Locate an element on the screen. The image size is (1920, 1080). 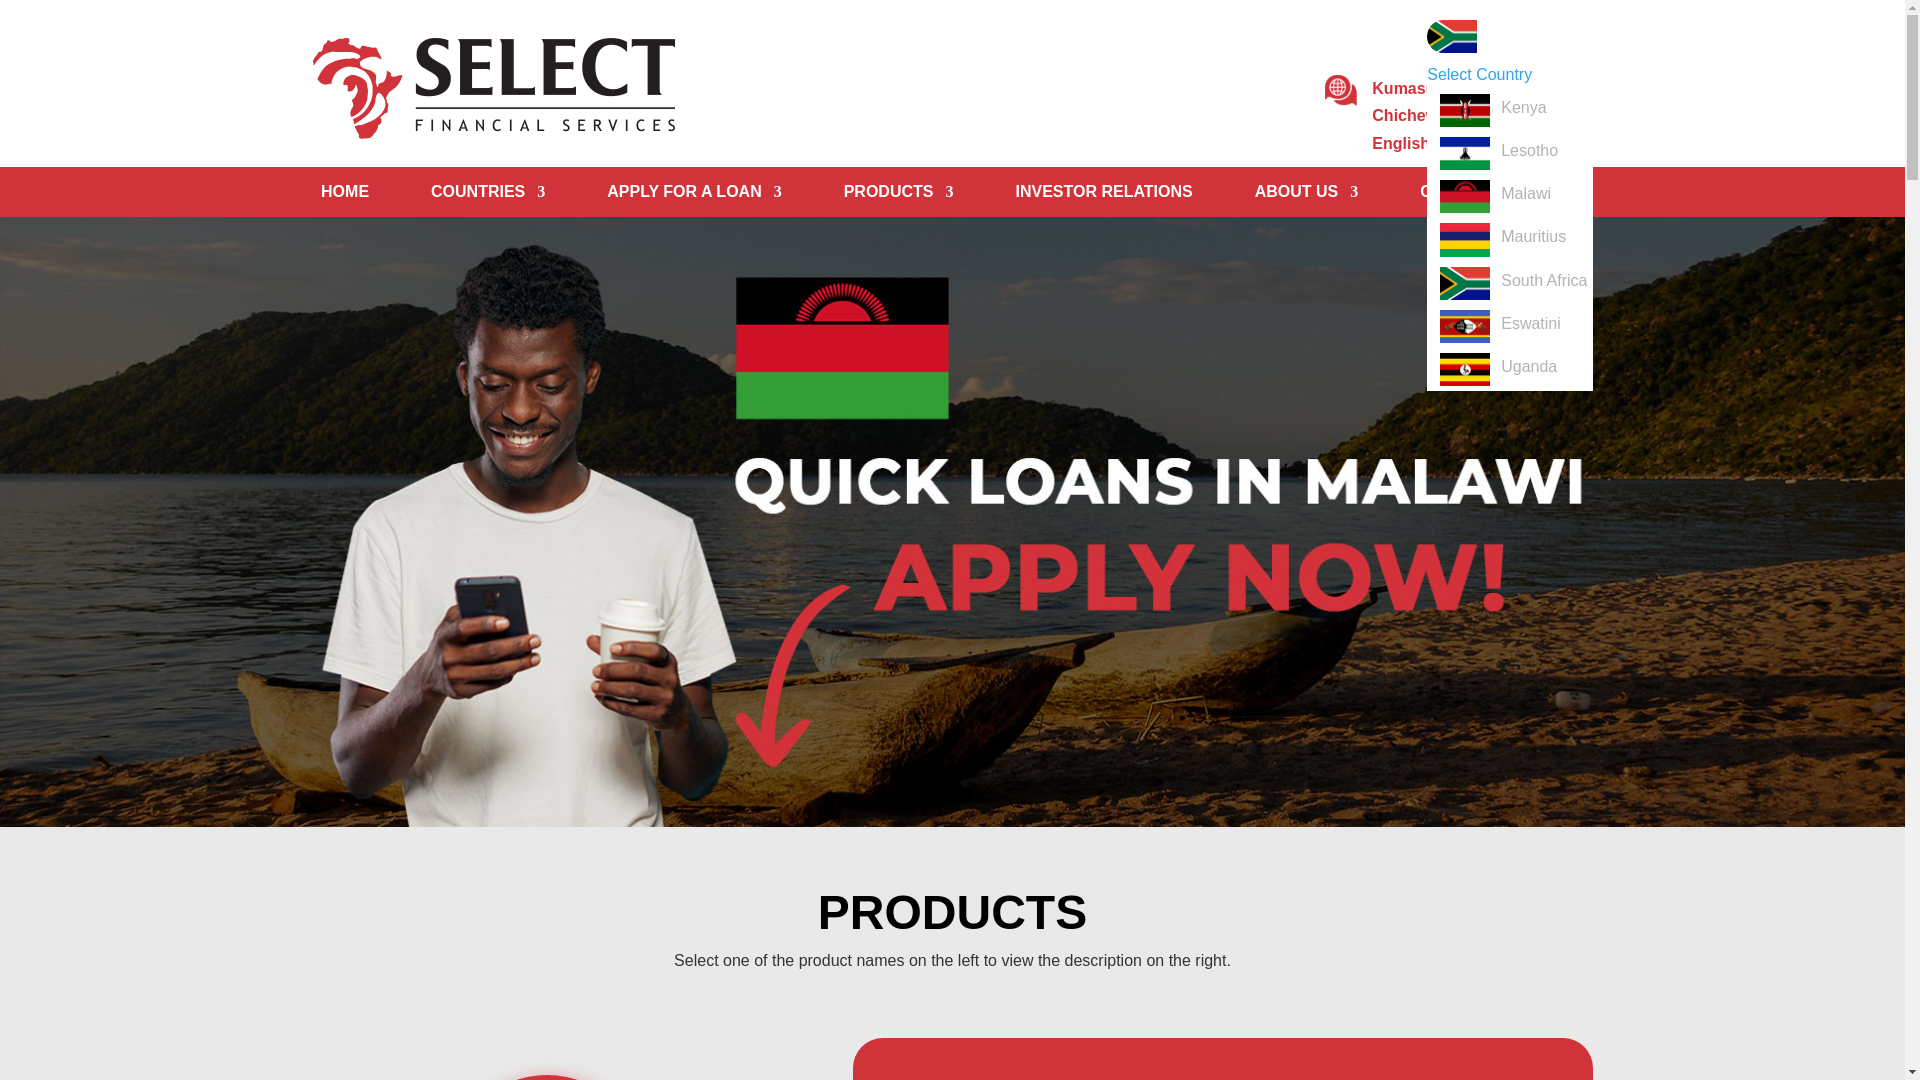
English is located at coordinates (1454, 128).